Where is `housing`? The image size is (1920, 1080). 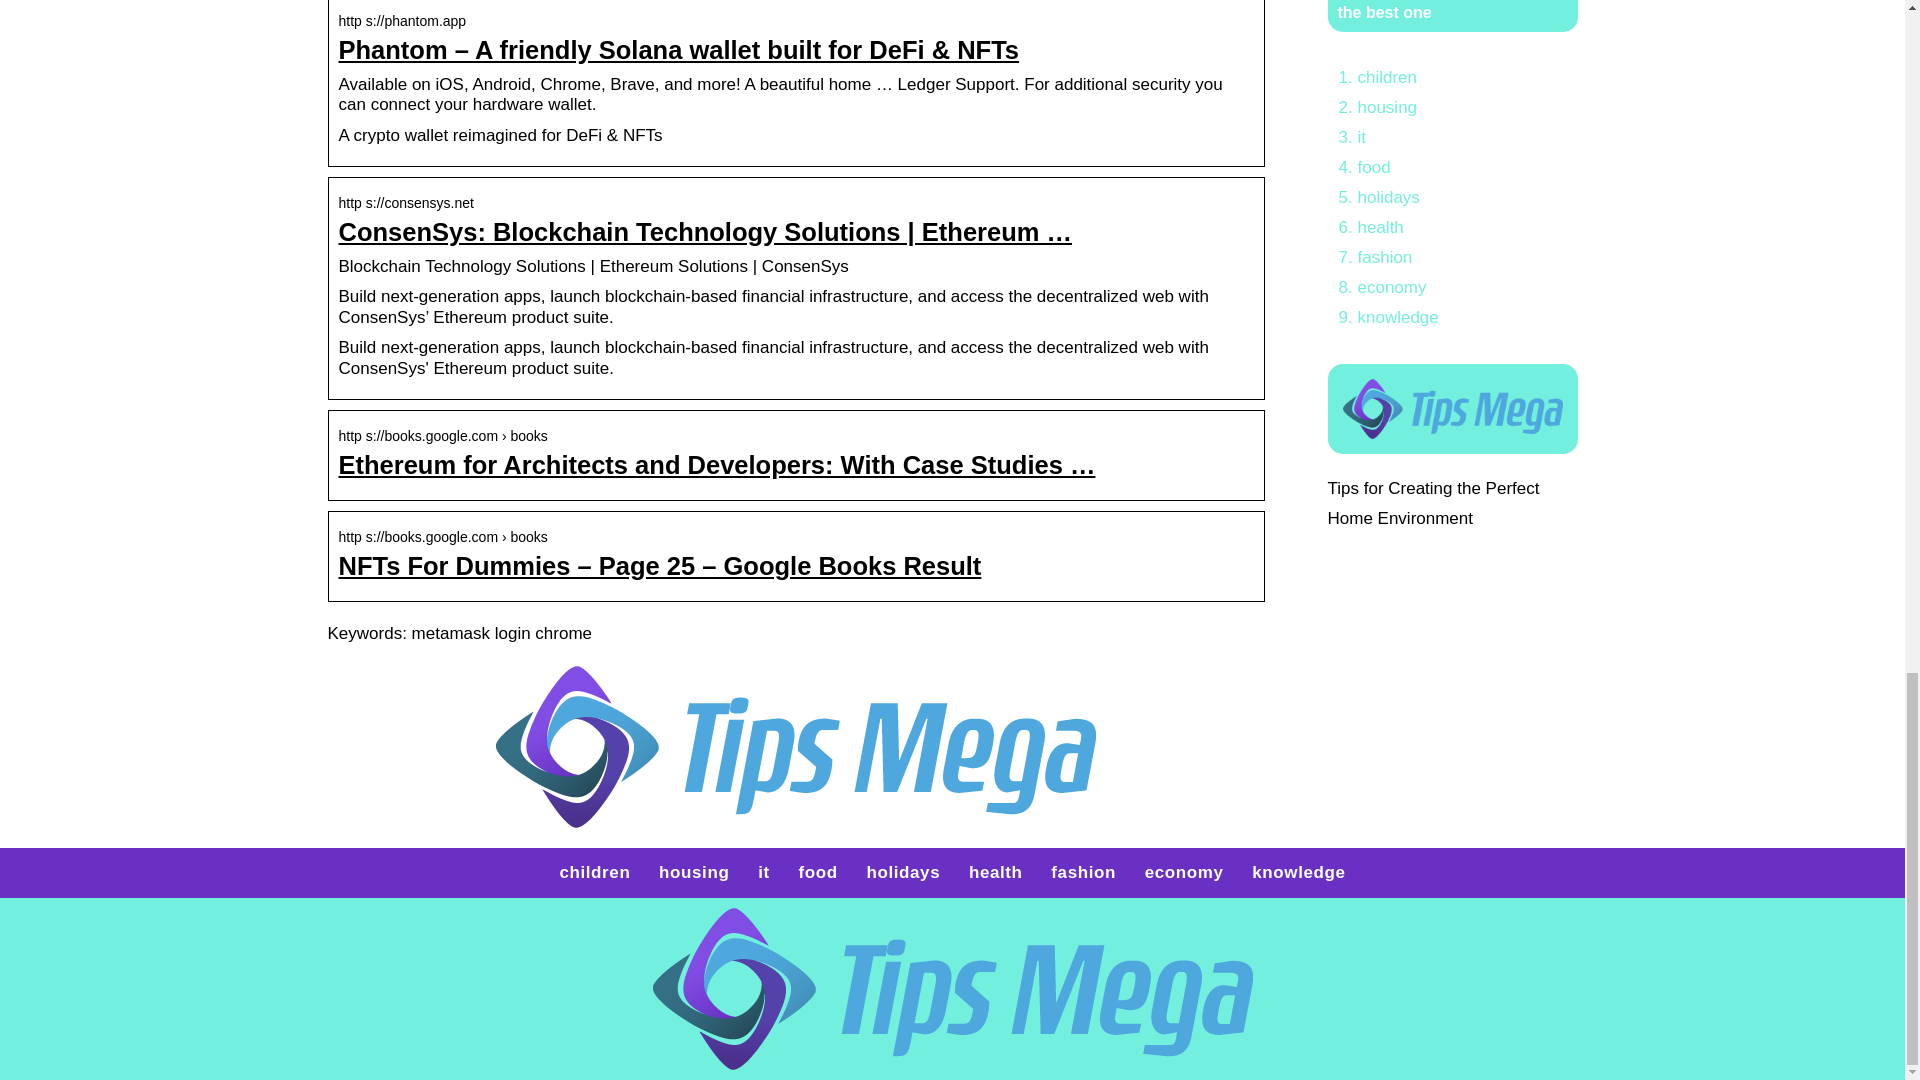 housing is located at coordinates (694, 872).